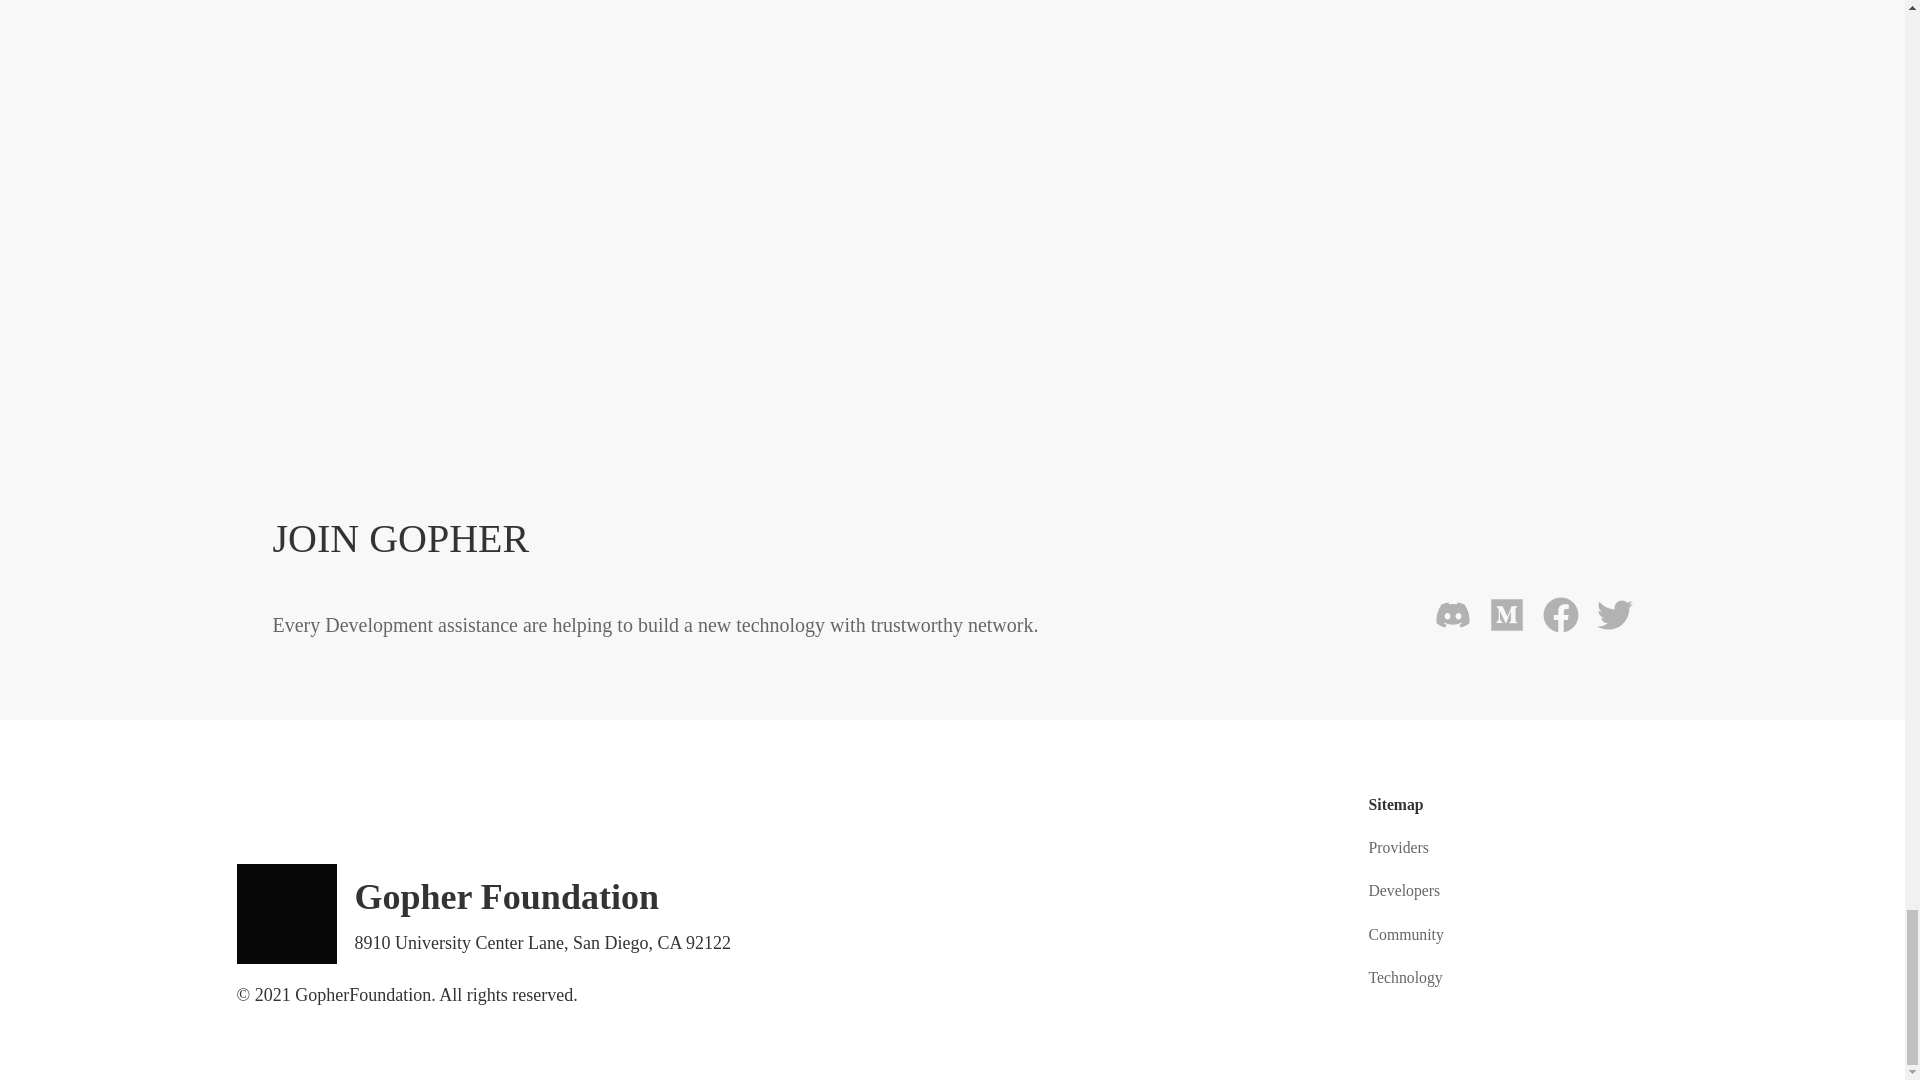 The width and height of the screenshot is (1920, 1080). Describe the element at coordinates (1404, 977) in the screenshot. I see `Technology` at that location.